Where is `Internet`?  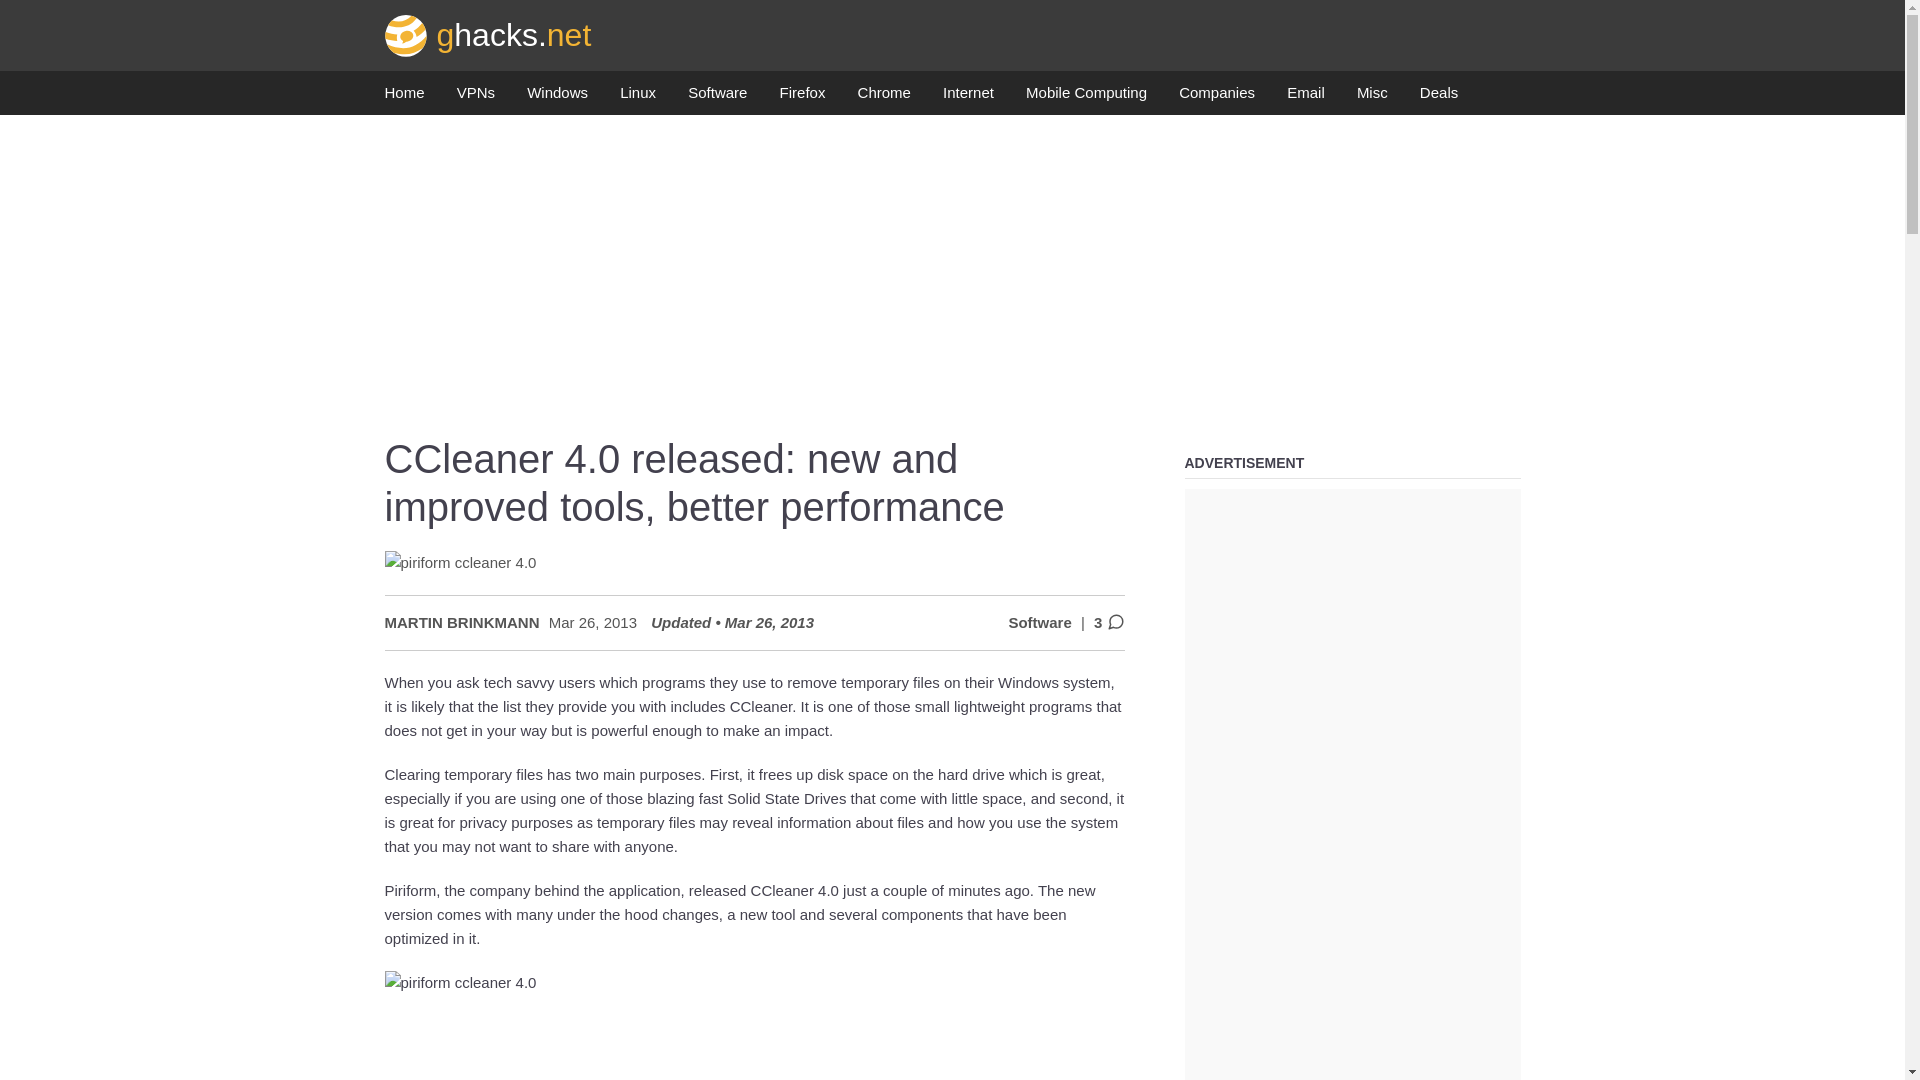
Internet is located at coordinates (968, 98).